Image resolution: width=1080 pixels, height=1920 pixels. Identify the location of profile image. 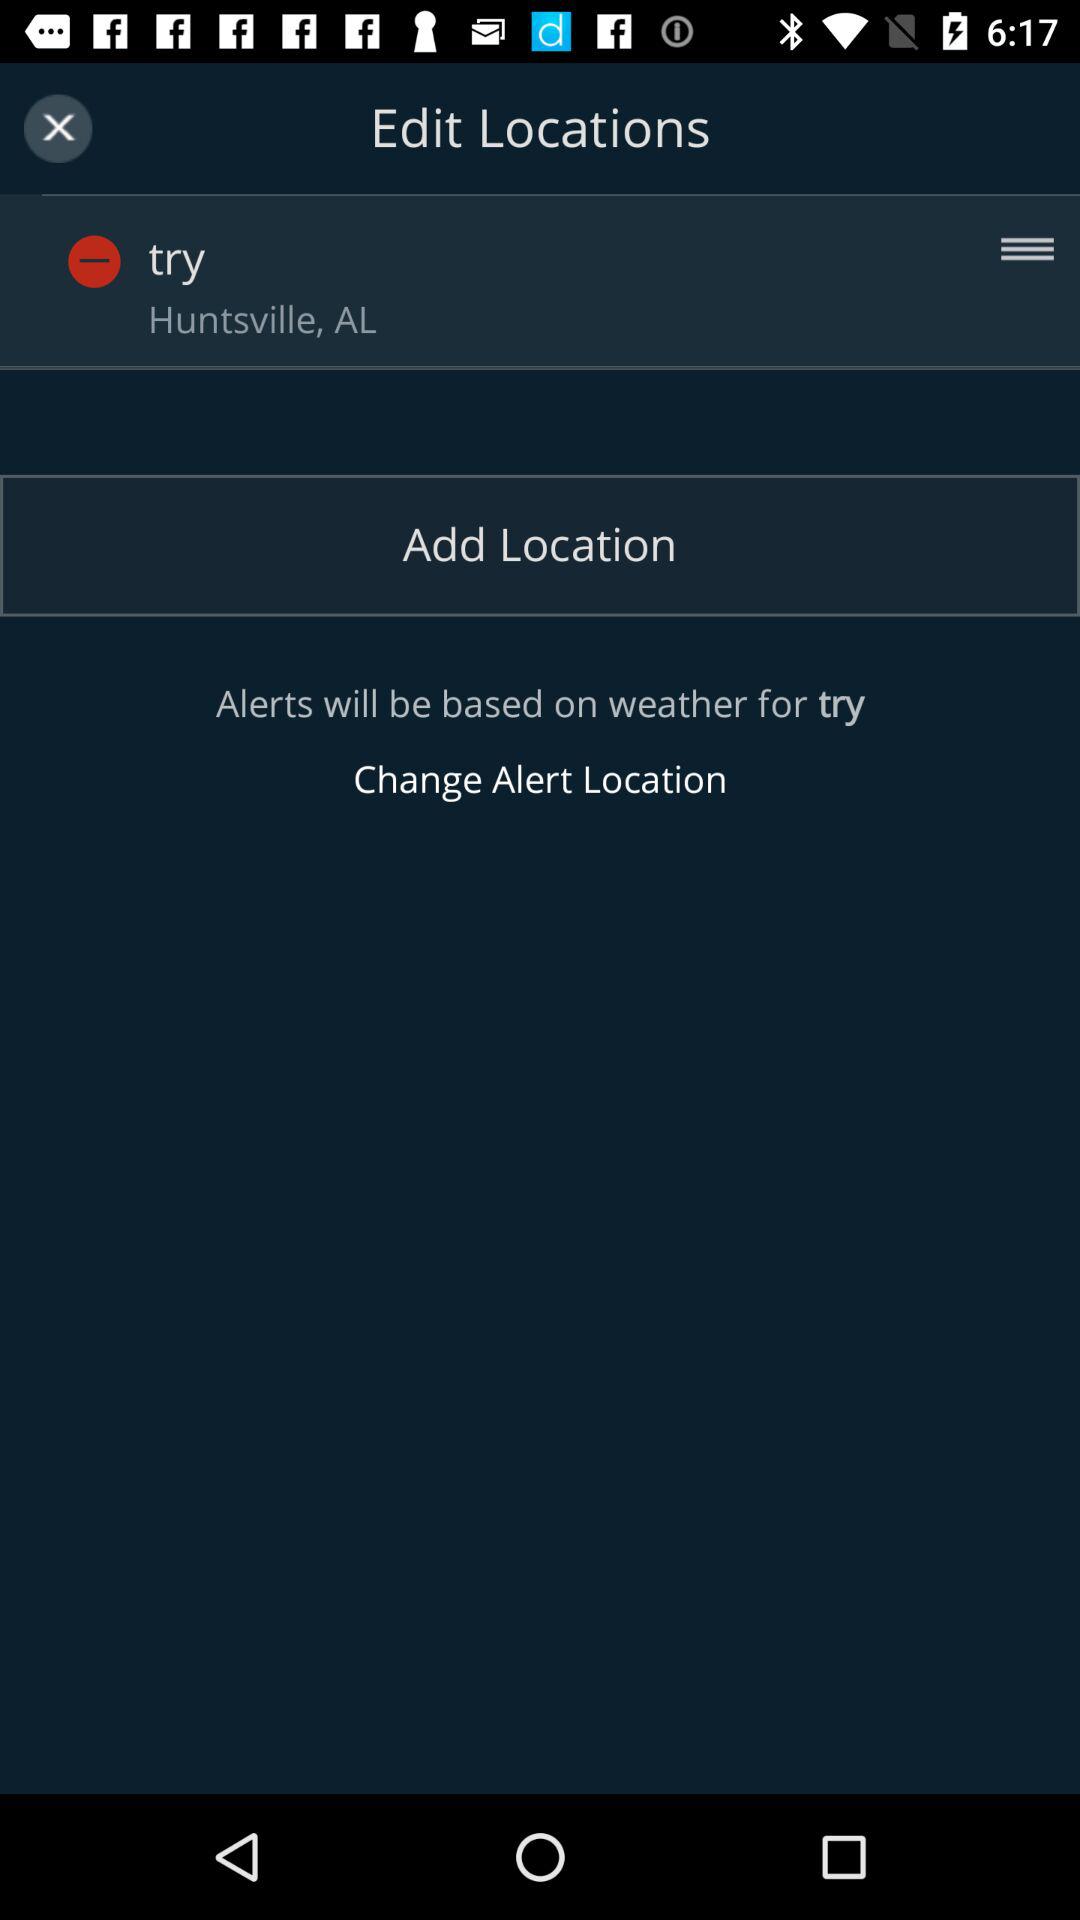
(94, 262).